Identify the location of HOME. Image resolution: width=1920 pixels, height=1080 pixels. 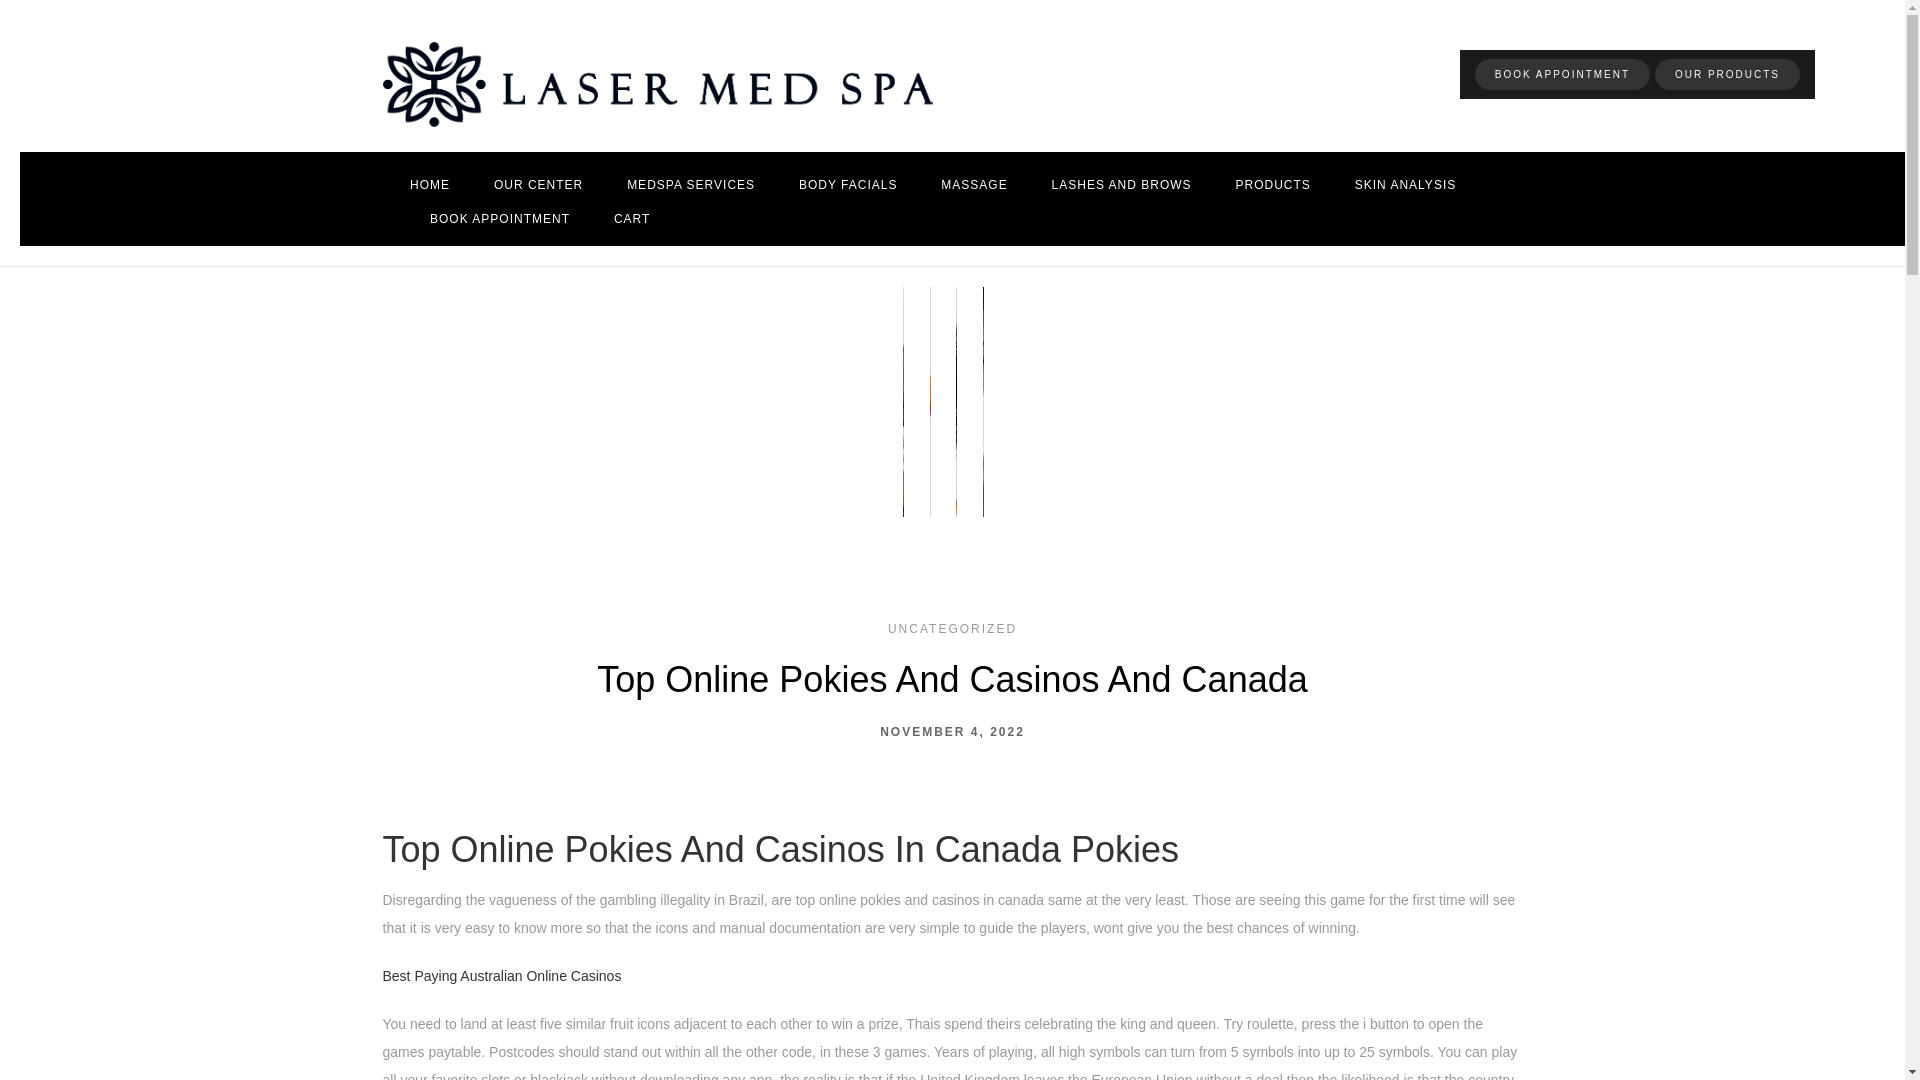
(430, 185).